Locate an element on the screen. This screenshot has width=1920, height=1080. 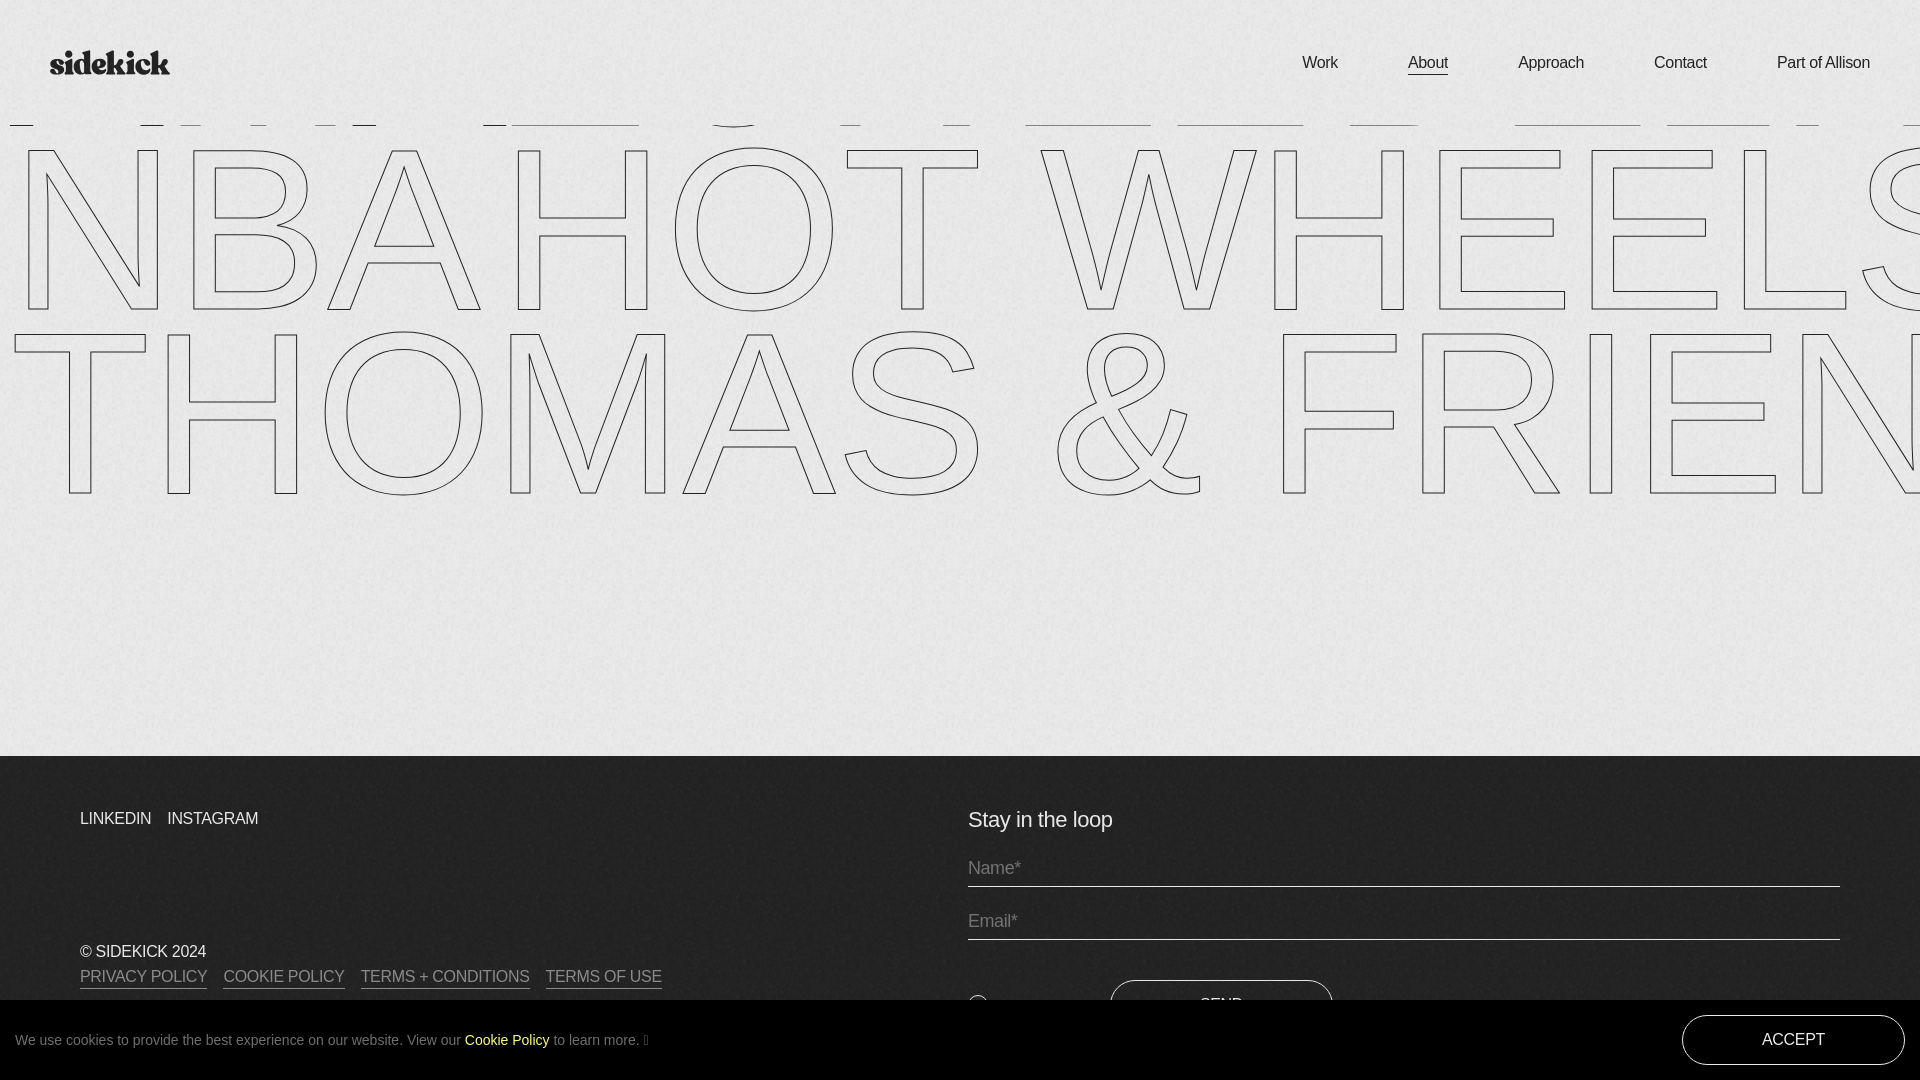
EE is located at coordinates (1158, 69).